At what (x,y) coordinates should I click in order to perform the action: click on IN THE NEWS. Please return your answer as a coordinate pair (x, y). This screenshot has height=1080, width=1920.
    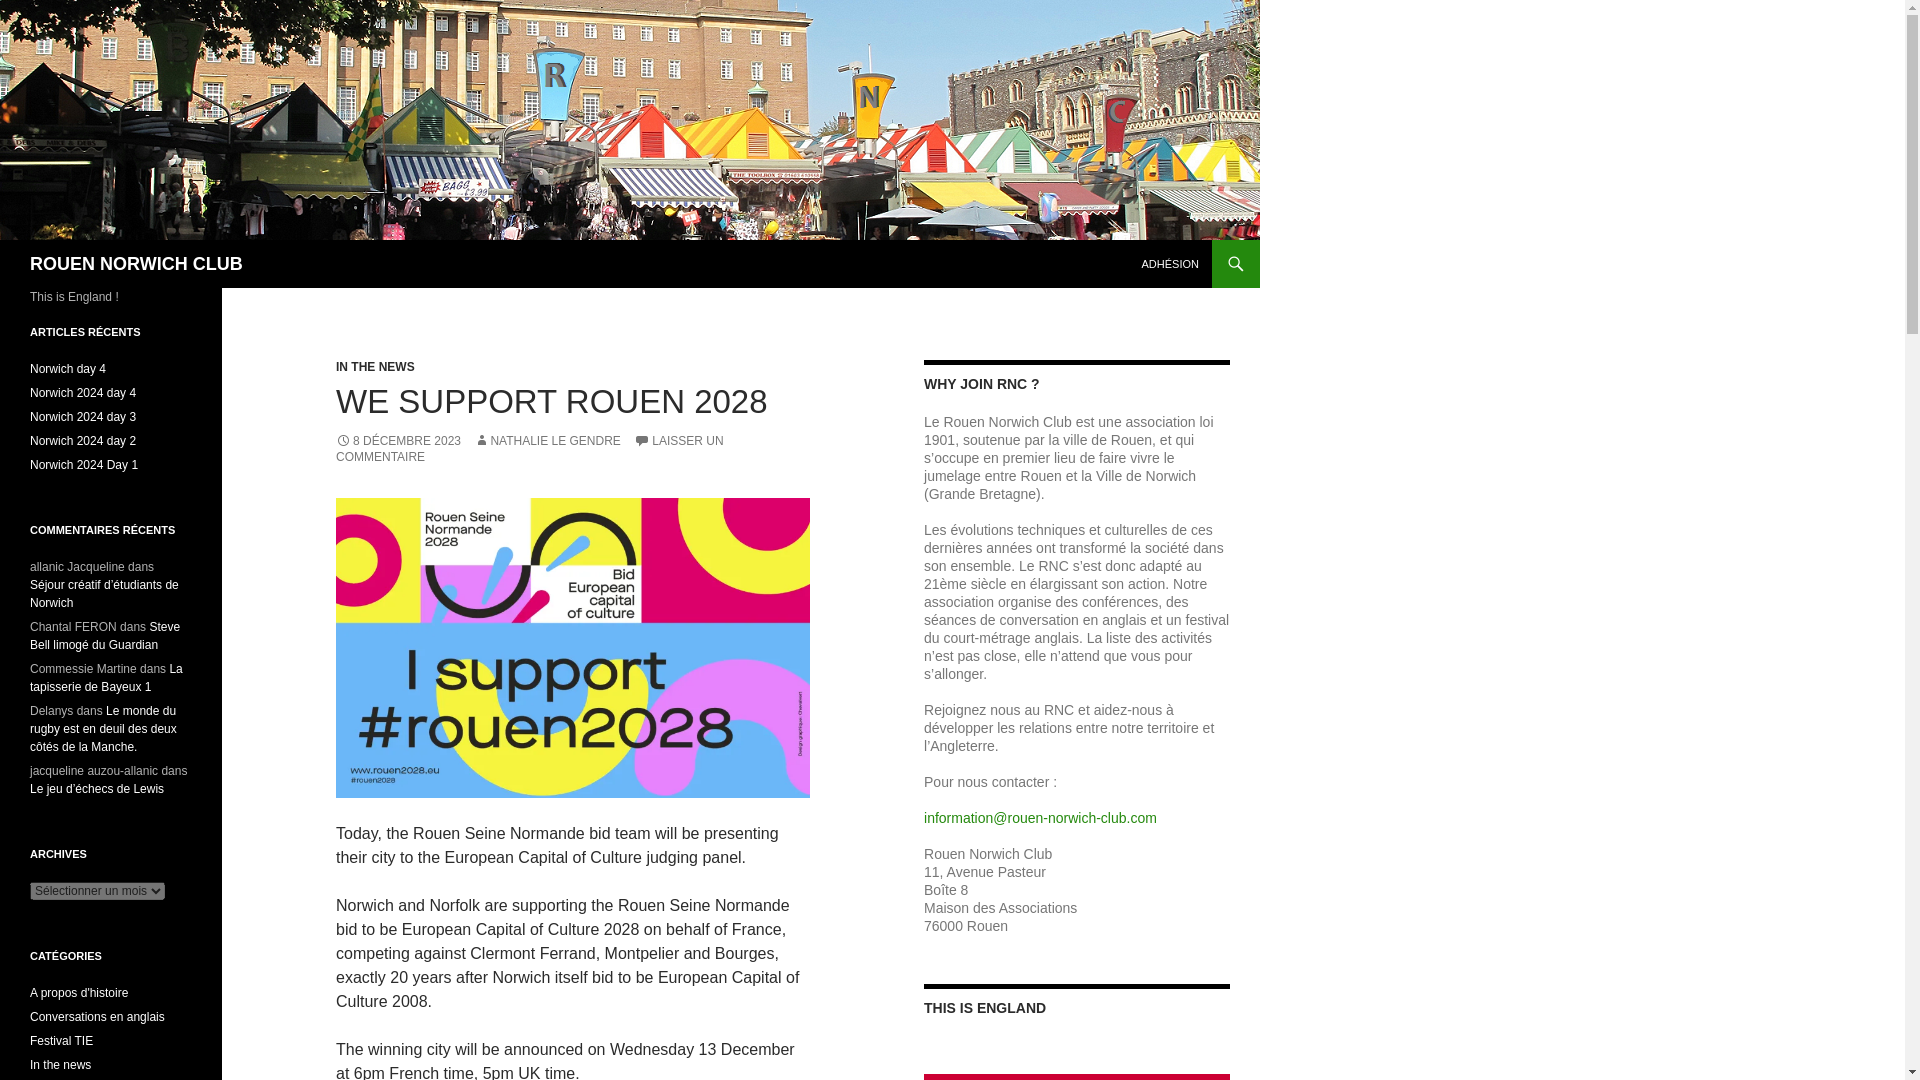
    Looking at the image, I should click on (375, 366).